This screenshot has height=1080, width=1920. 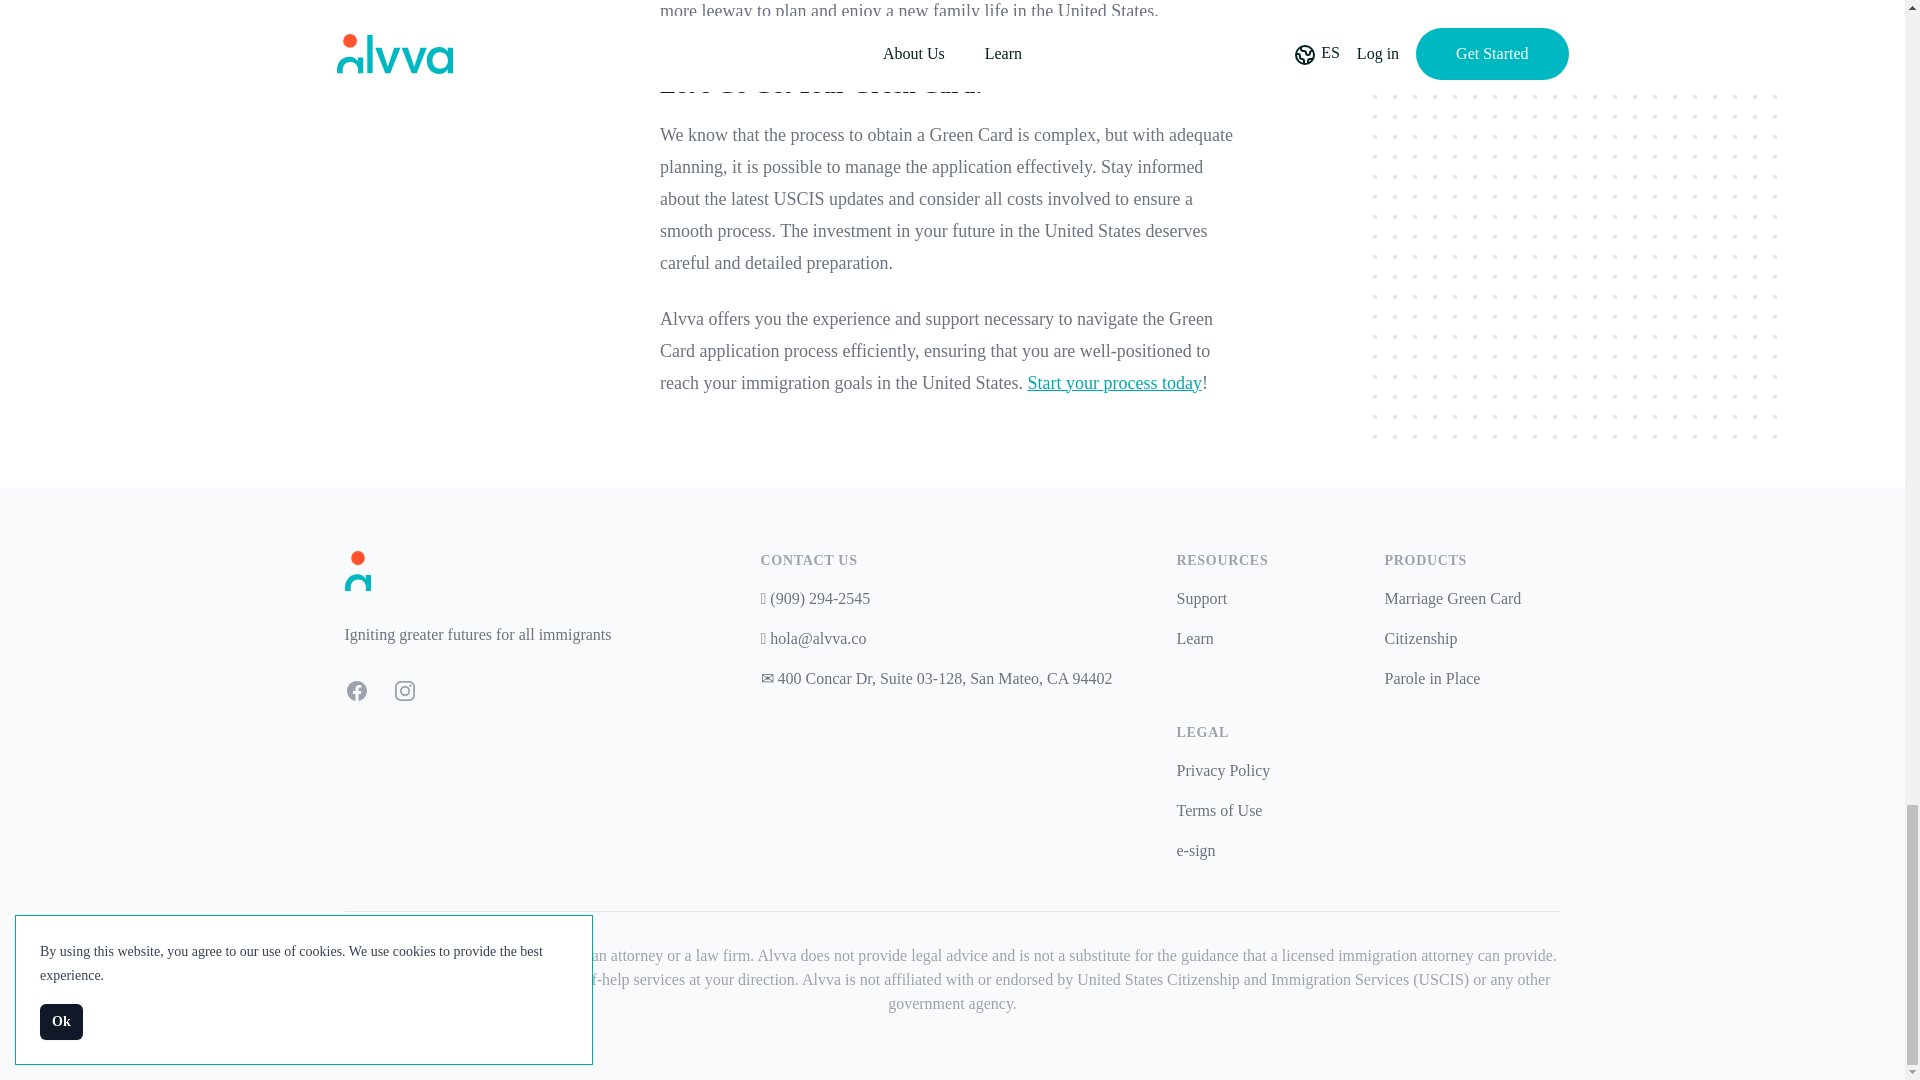 I want to click on Parole in Place, so click(x=1432, y=678).